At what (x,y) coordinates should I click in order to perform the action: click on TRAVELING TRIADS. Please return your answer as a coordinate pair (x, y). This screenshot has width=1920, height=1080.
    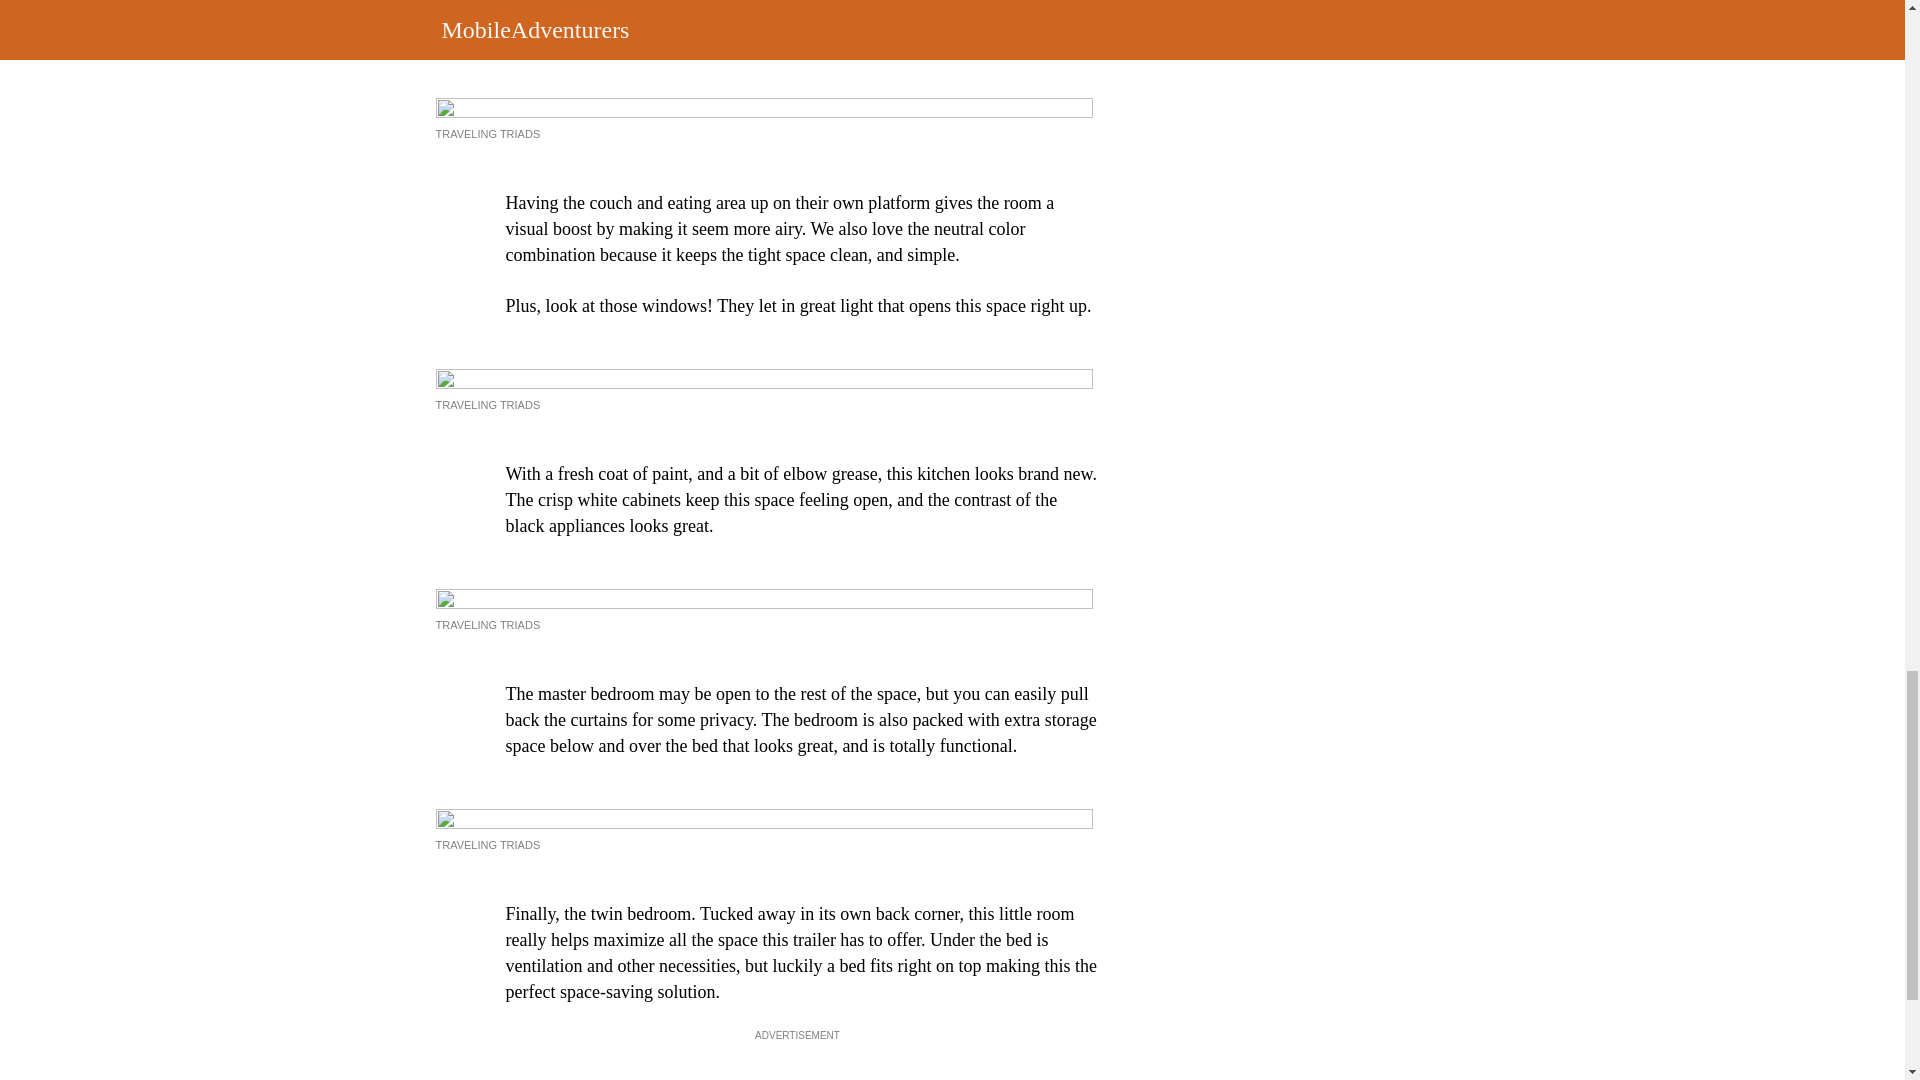
    Looking at the image, I should click on (488, 404).